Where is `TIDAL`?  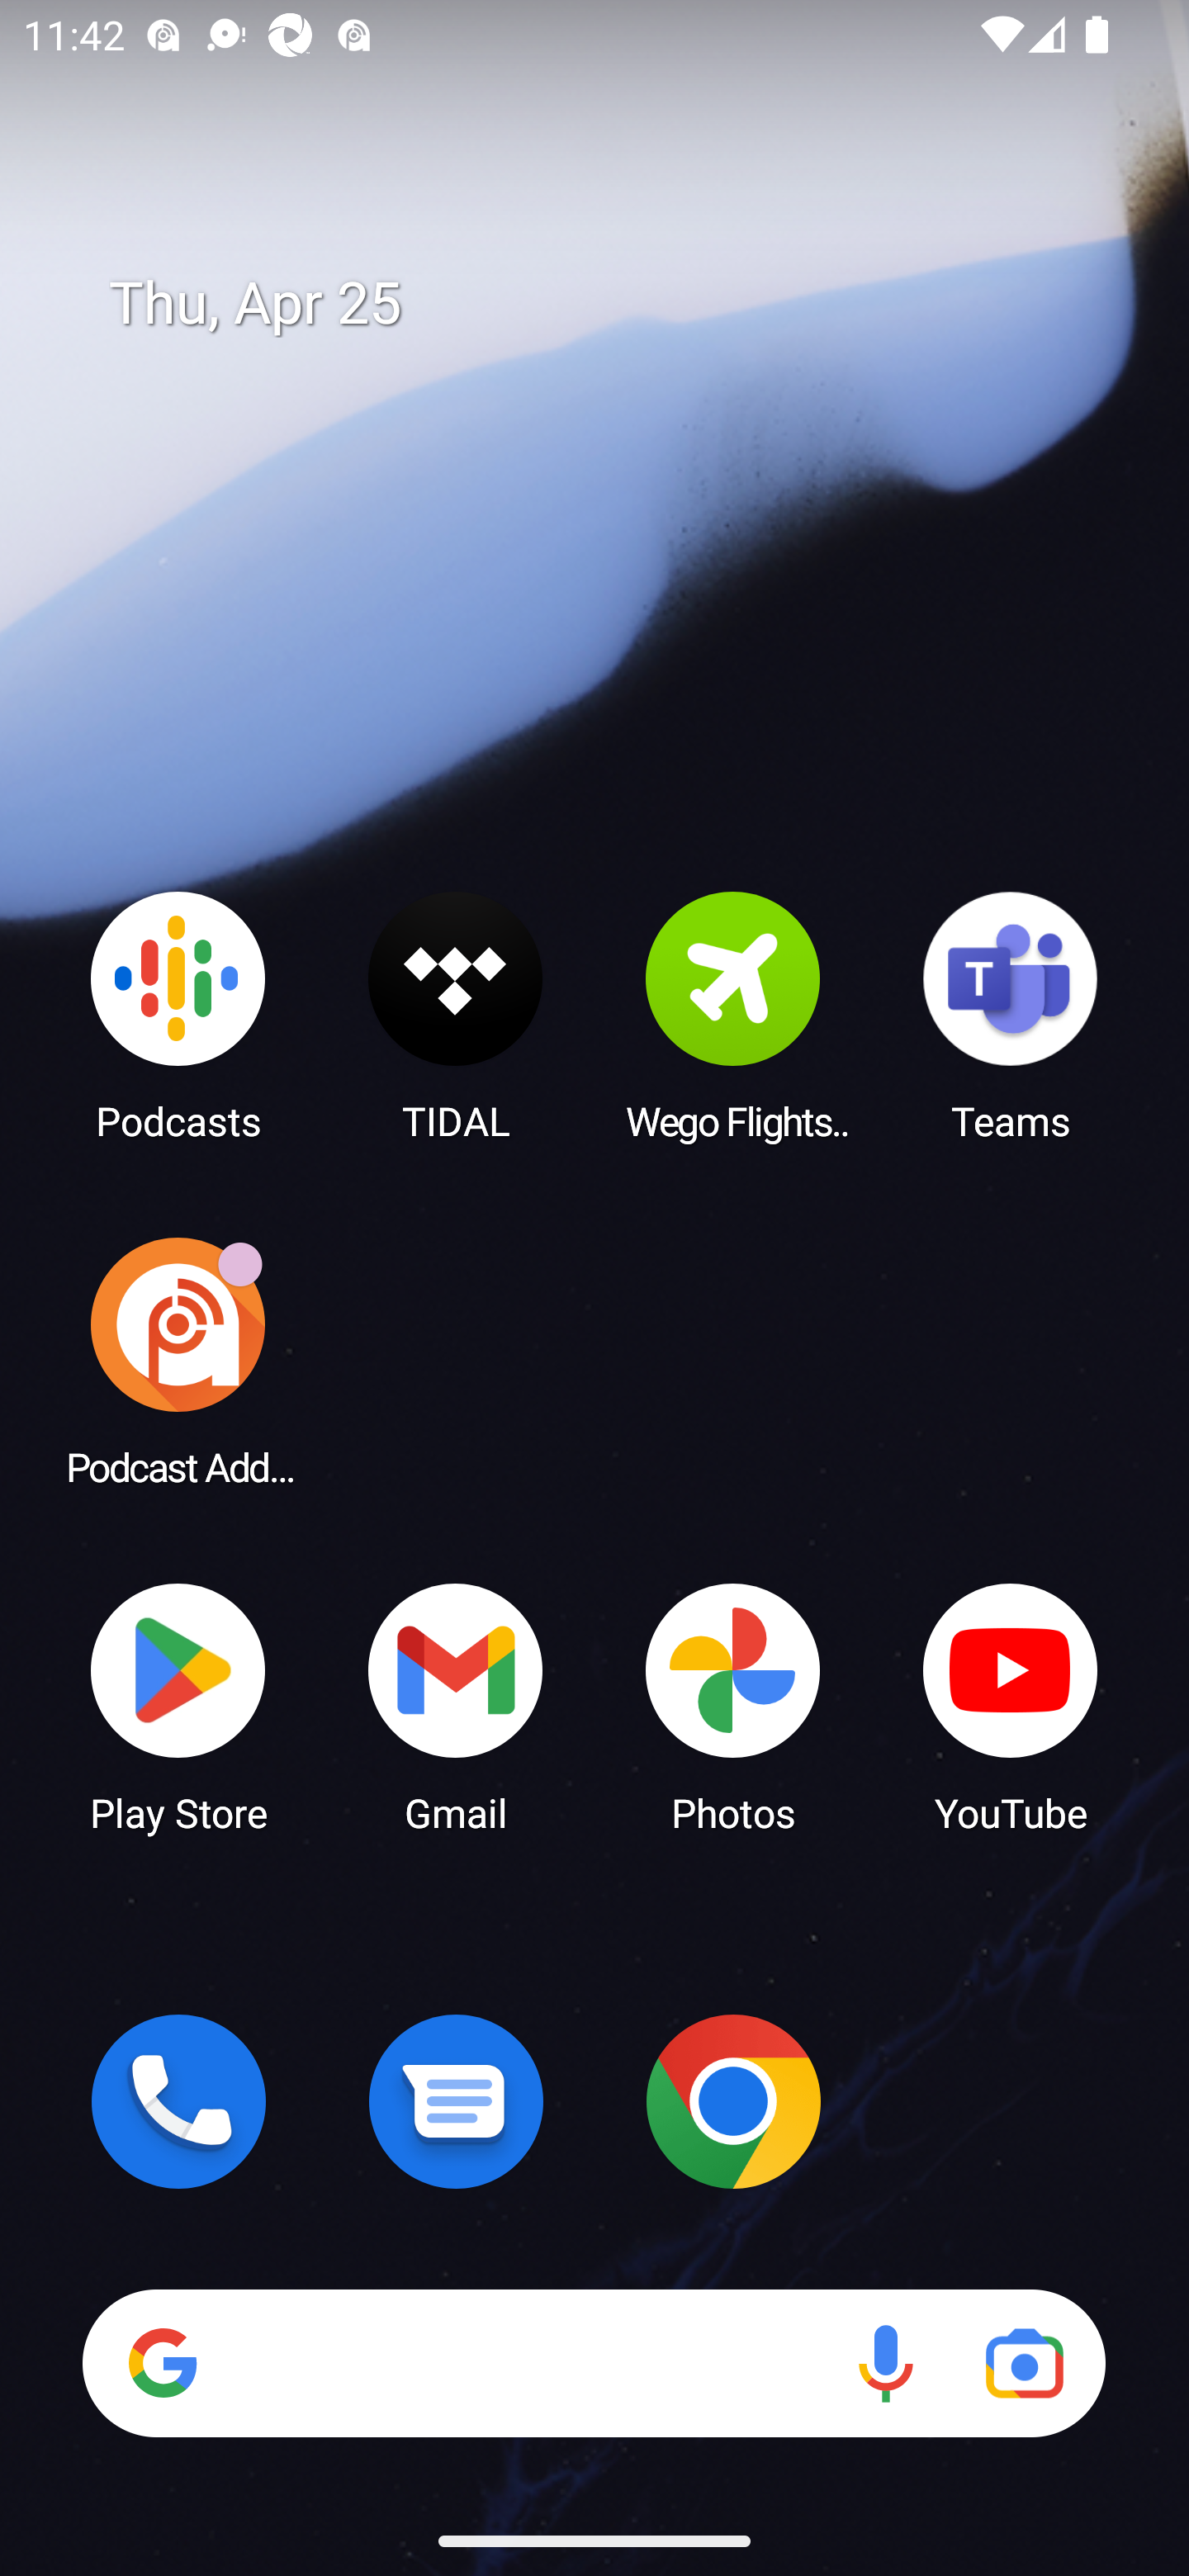 TIDAL is located at coordinates (456, 1015).